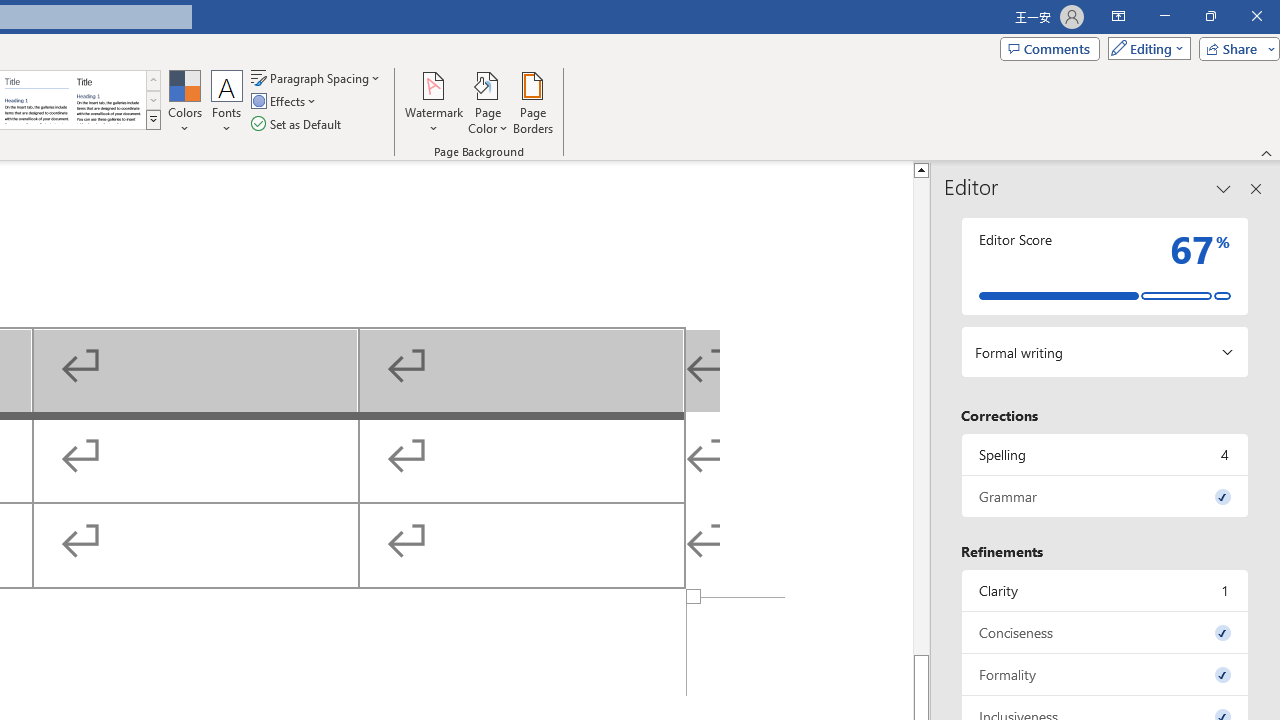 This screenshot has width=1280, height=720. I want to click on Editor Score 67%, so click(1105, 266).